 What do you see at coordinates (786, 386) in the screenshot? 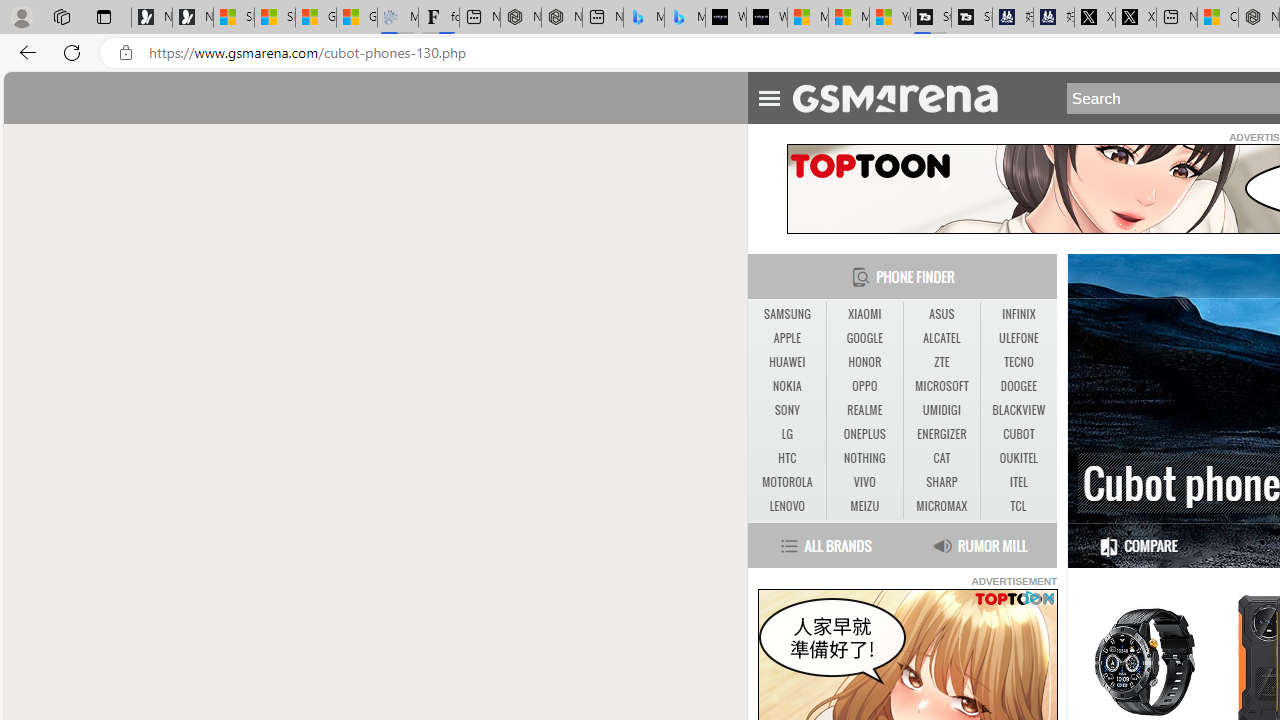
I see `NOKIA` at bounding box center [786, 386].